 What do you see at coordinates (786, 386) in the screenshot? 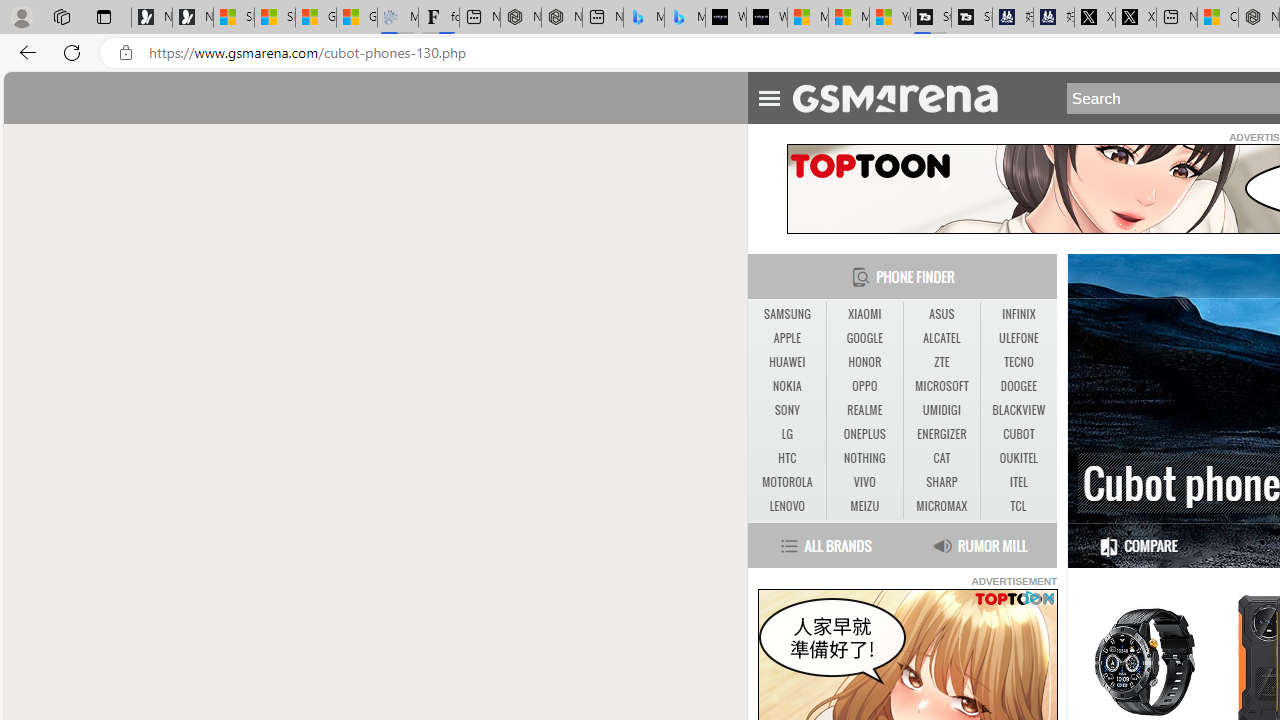
I see `NOKIA` at bounding box center [786, 386].